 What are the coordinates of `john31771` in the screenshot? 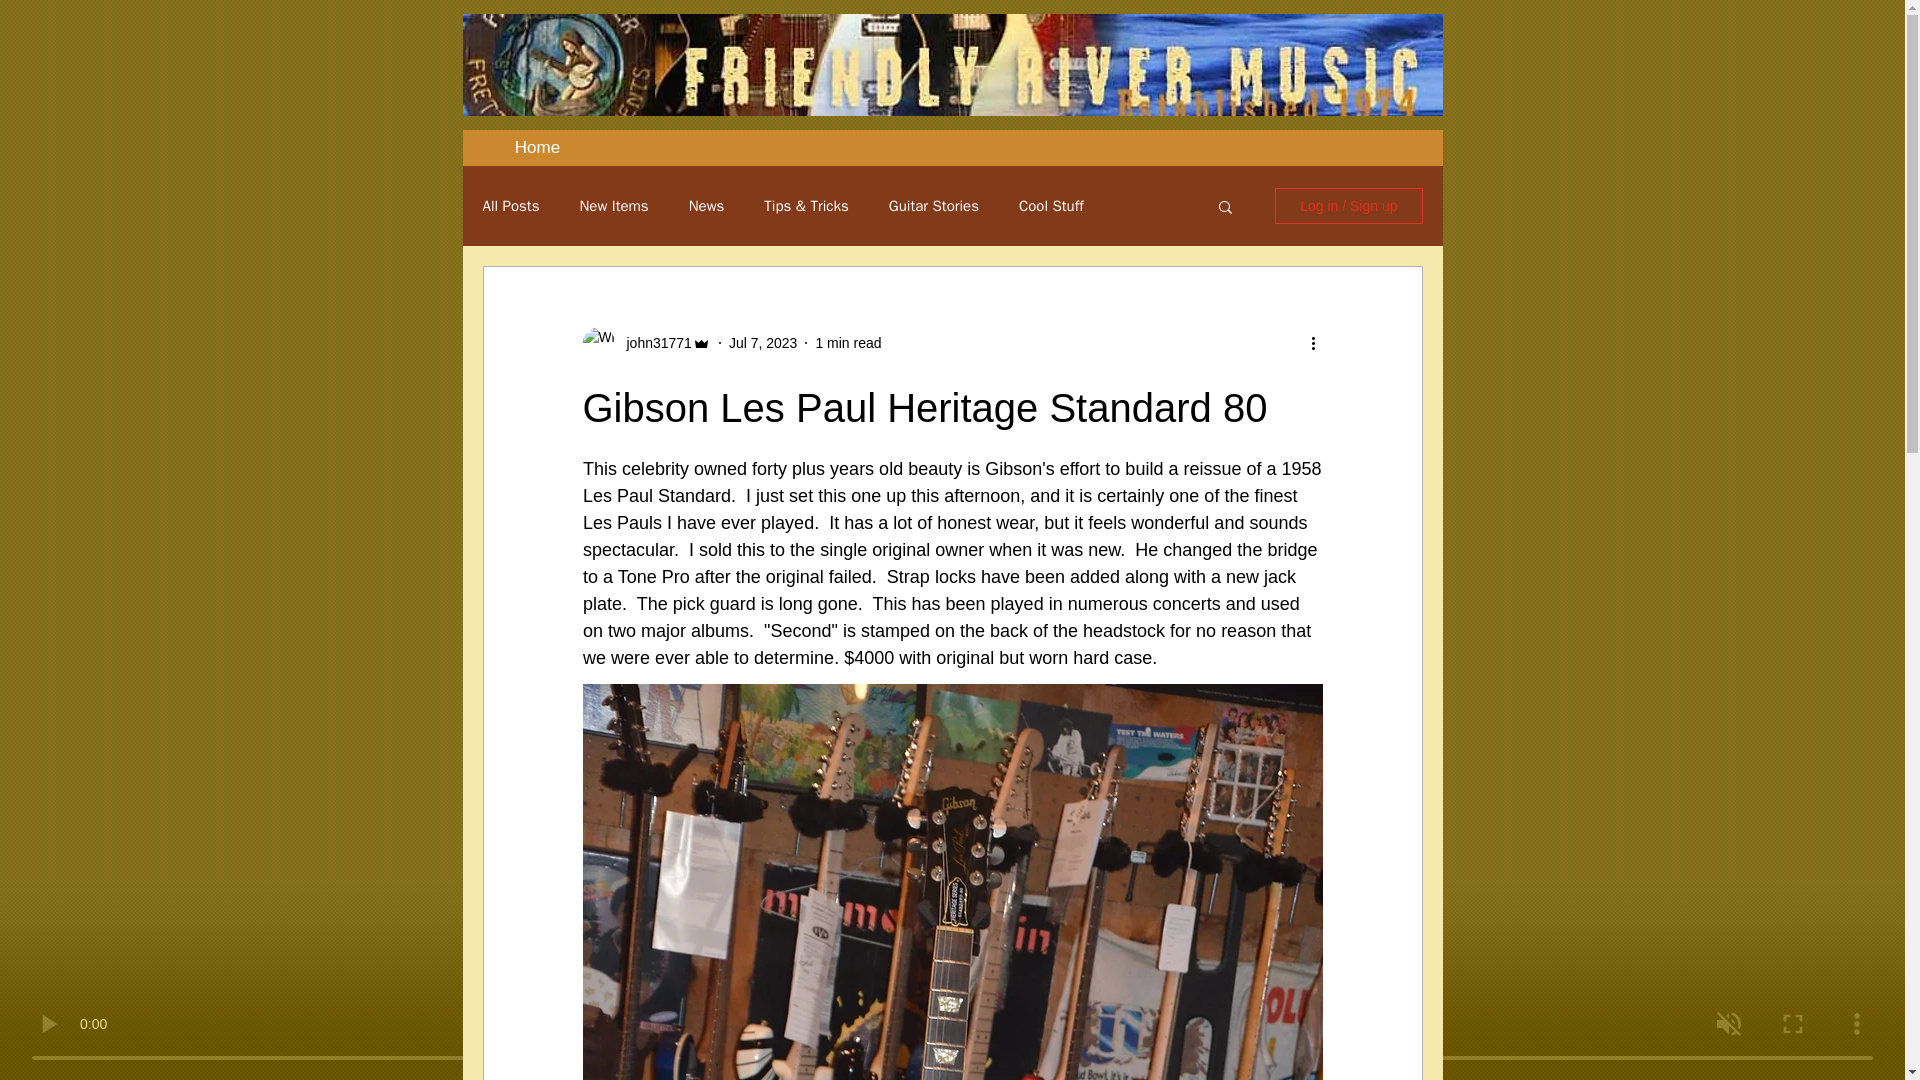 It's located at (652, 342).